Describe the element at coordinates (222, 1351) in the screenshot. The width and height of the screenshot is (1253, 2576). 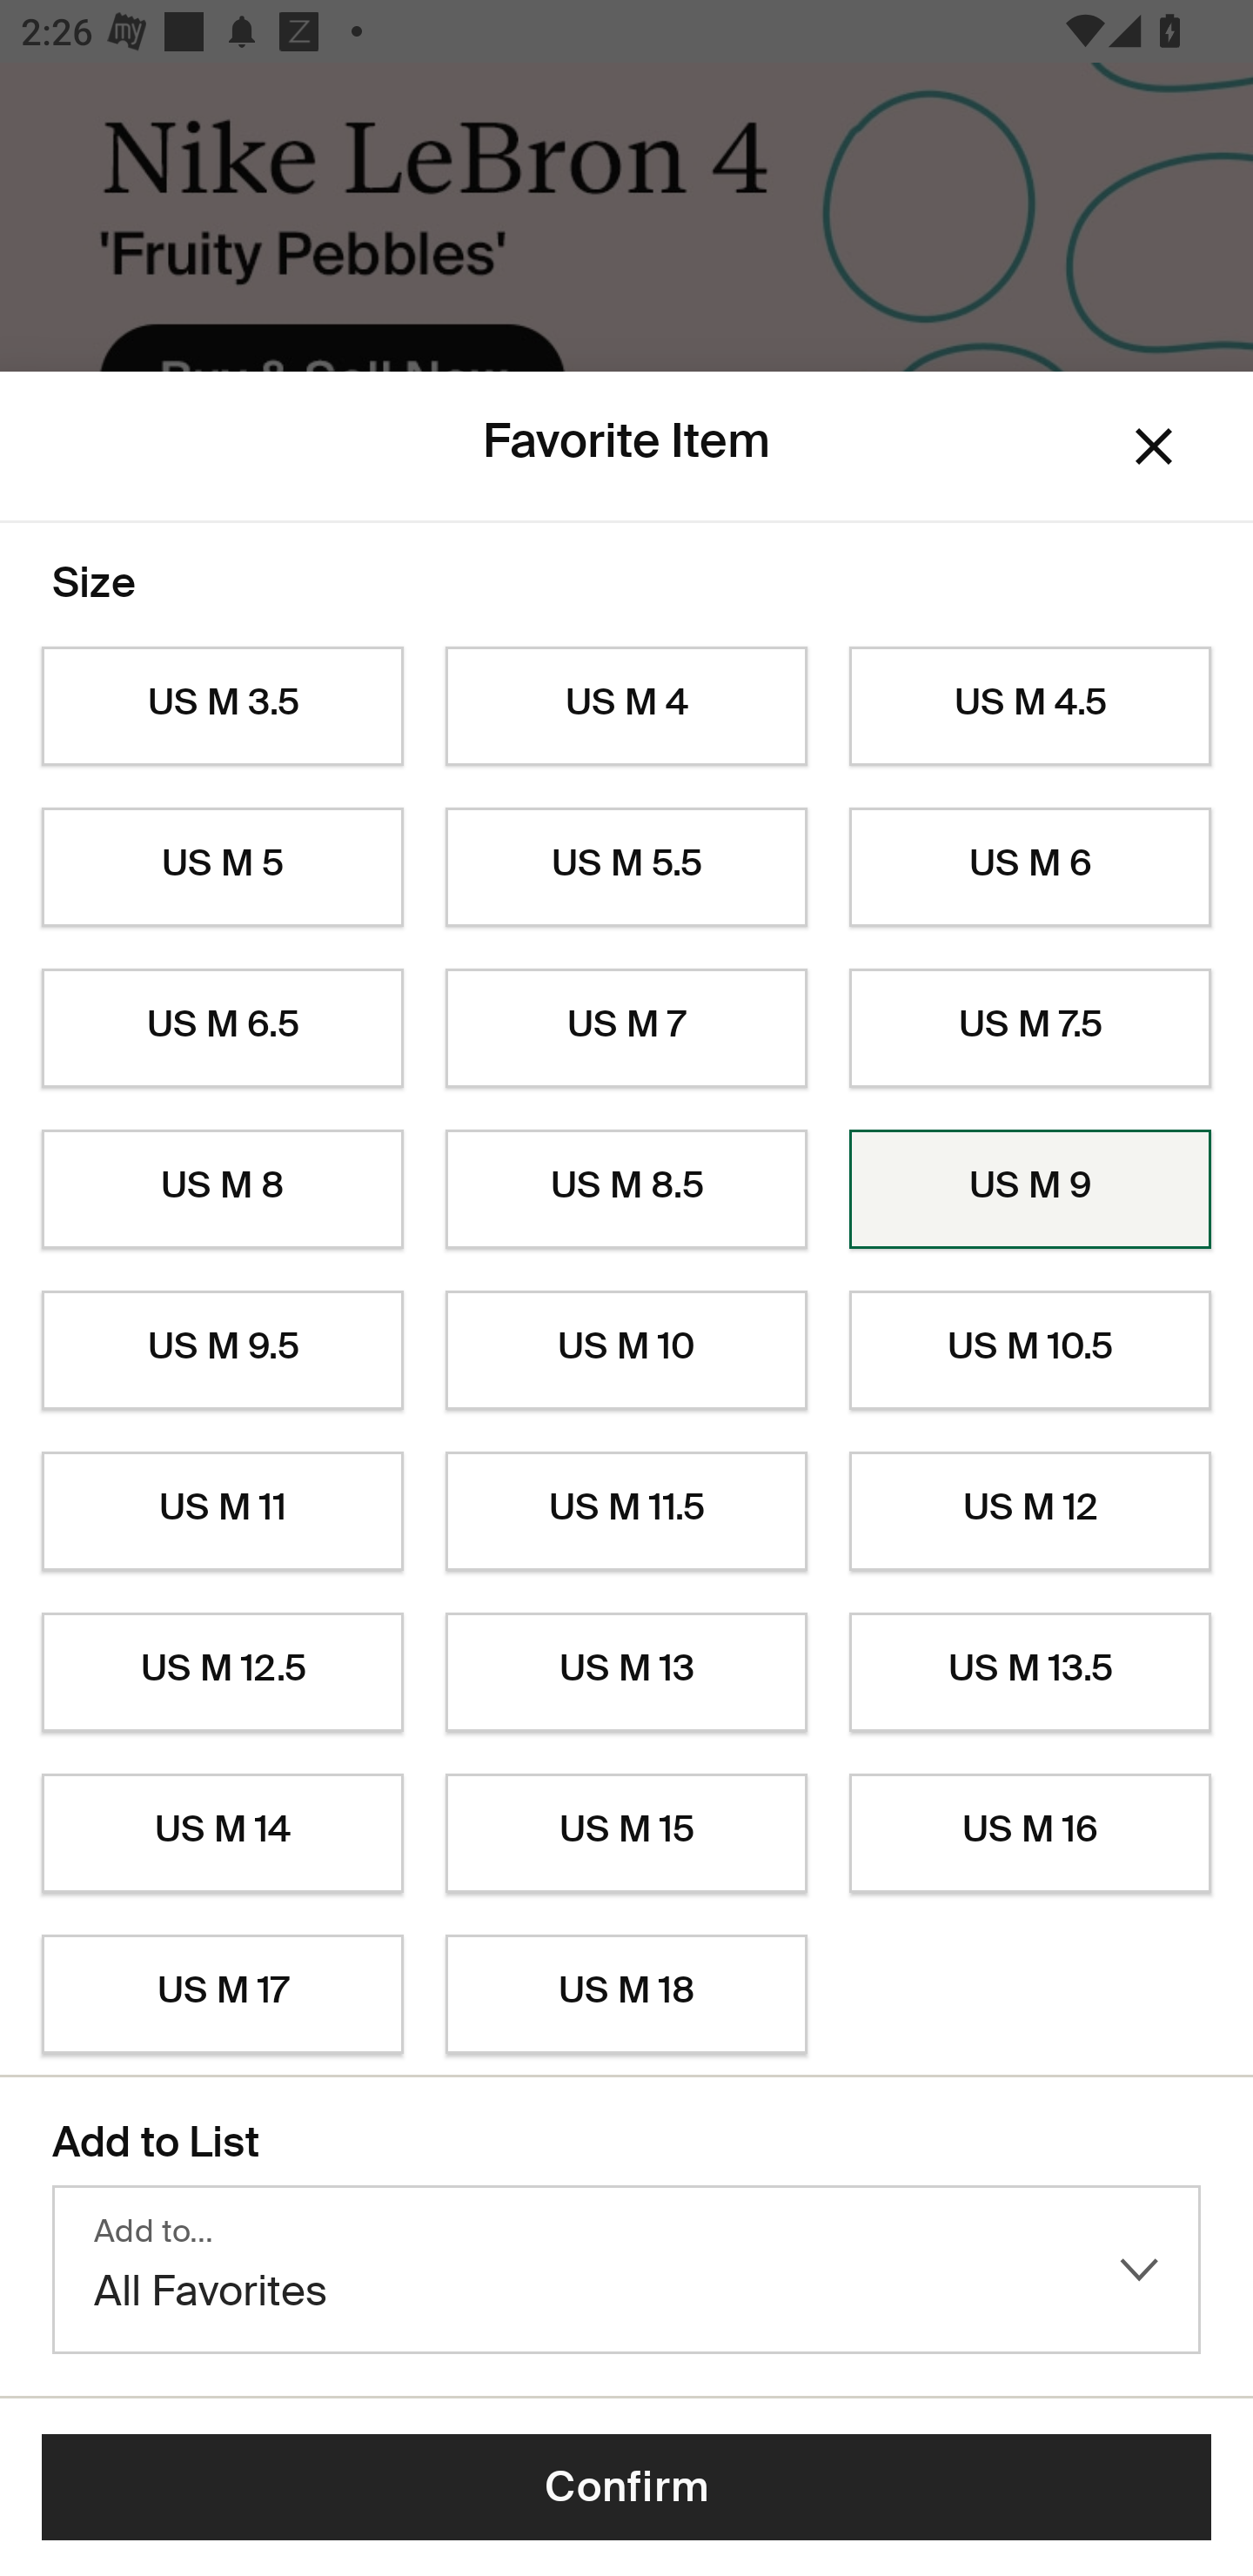
I see `US M 9.5` at that location.